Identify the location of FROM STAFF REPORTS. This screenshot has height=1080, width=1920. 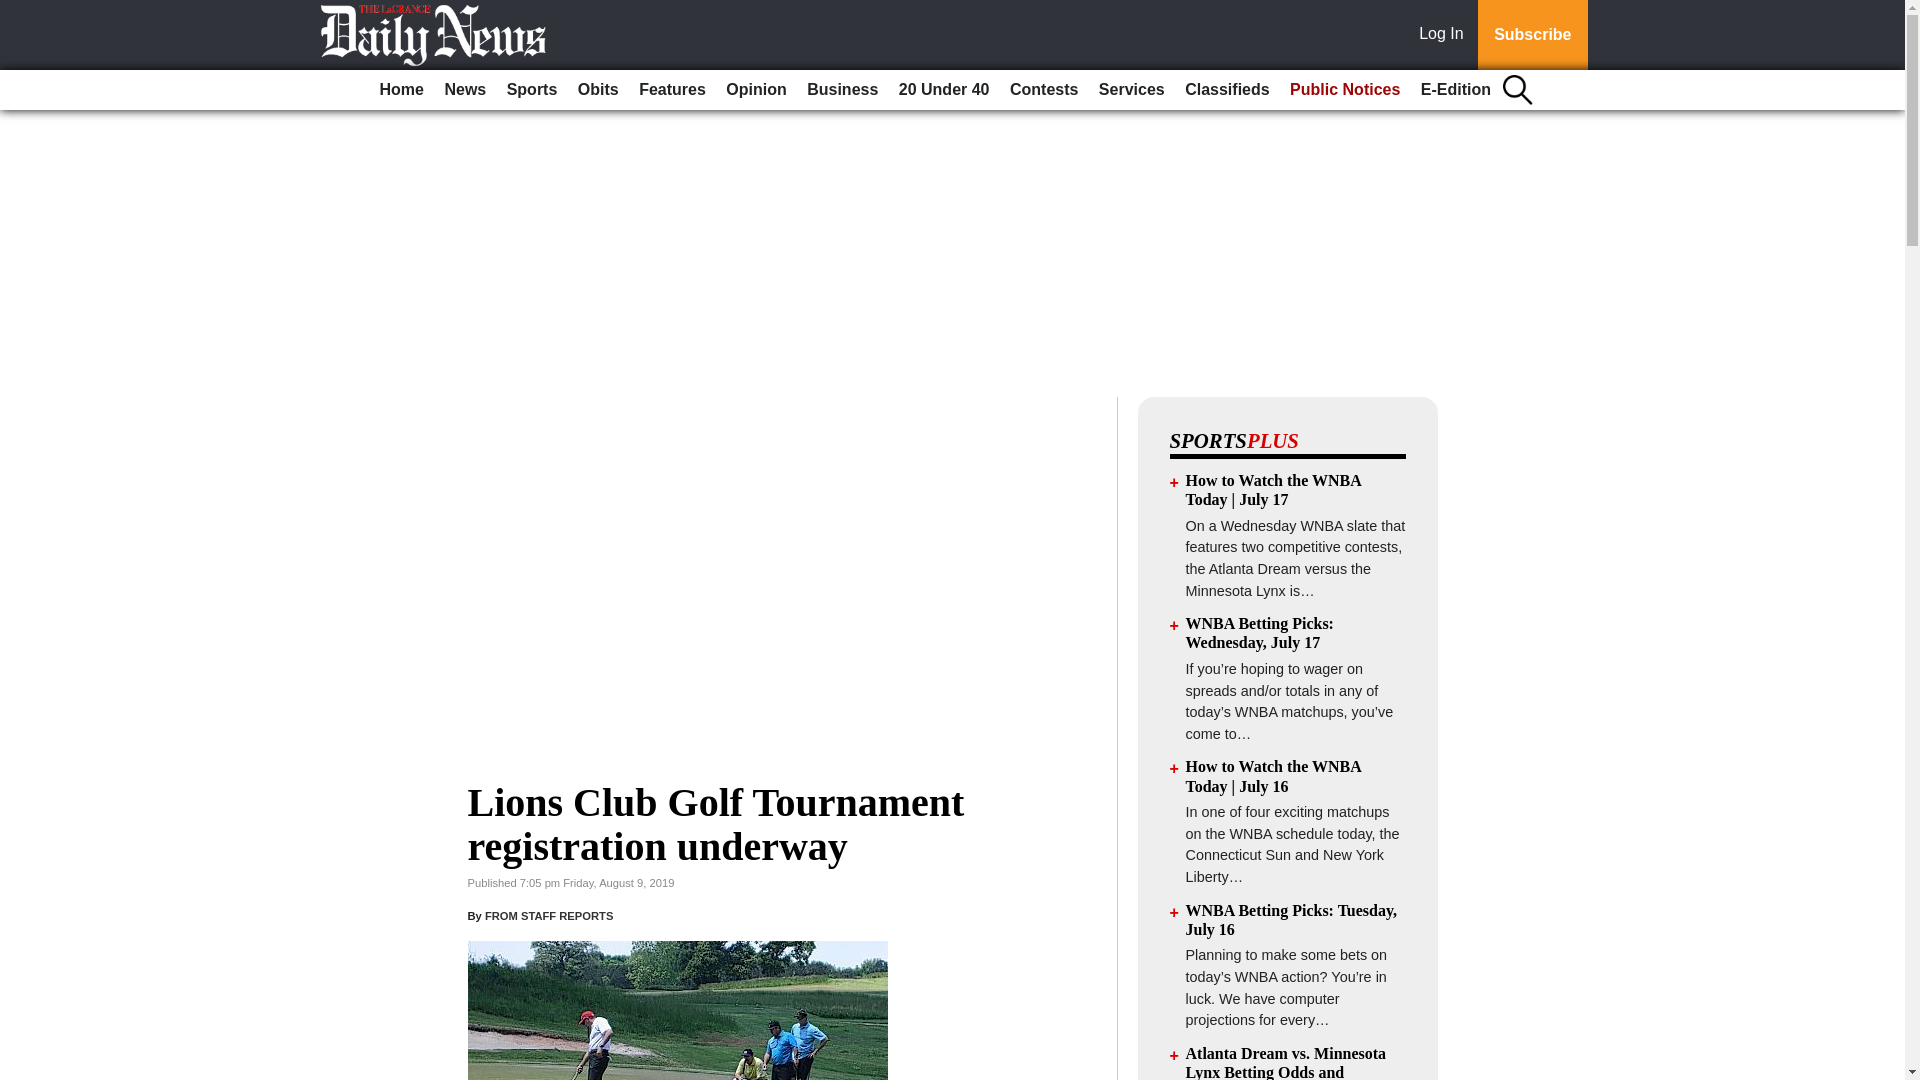
(548, 916).